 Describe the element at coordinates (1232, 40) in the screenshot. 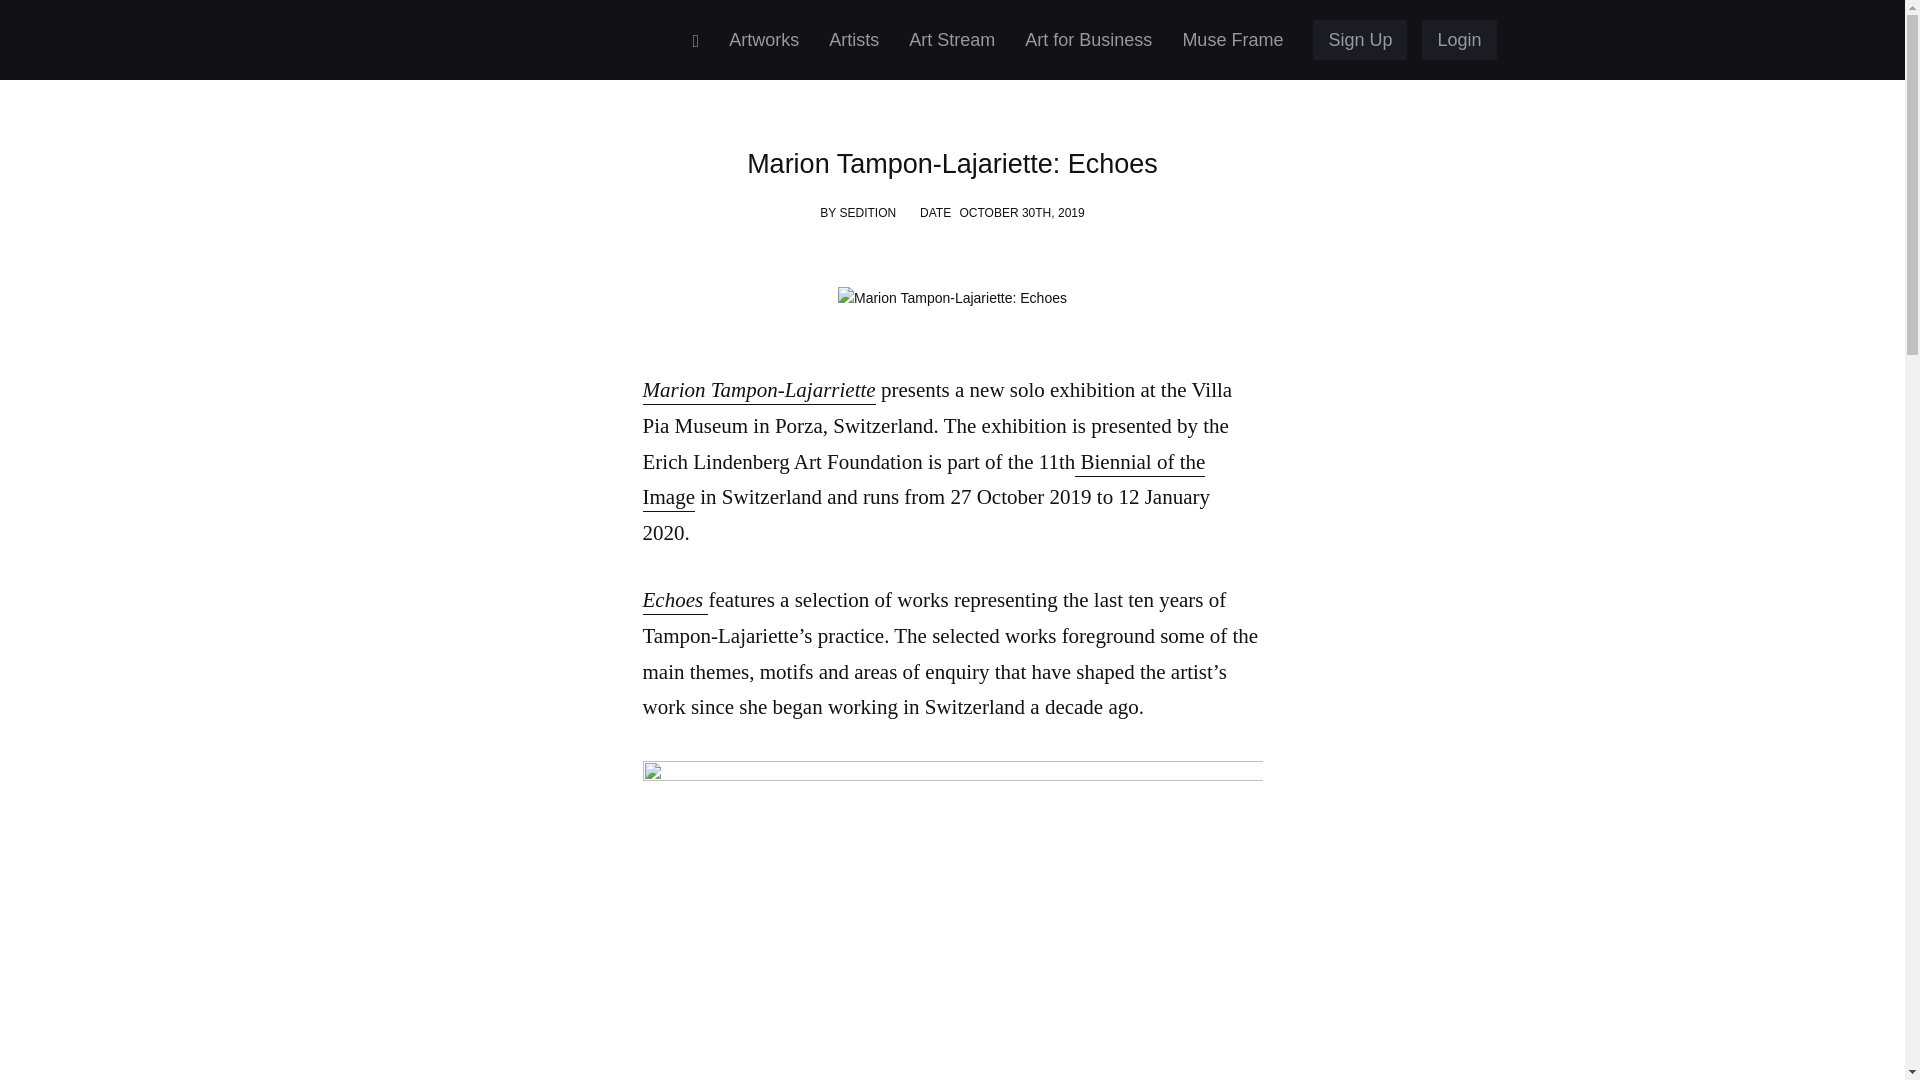

I see `Muse Frame` at that location.